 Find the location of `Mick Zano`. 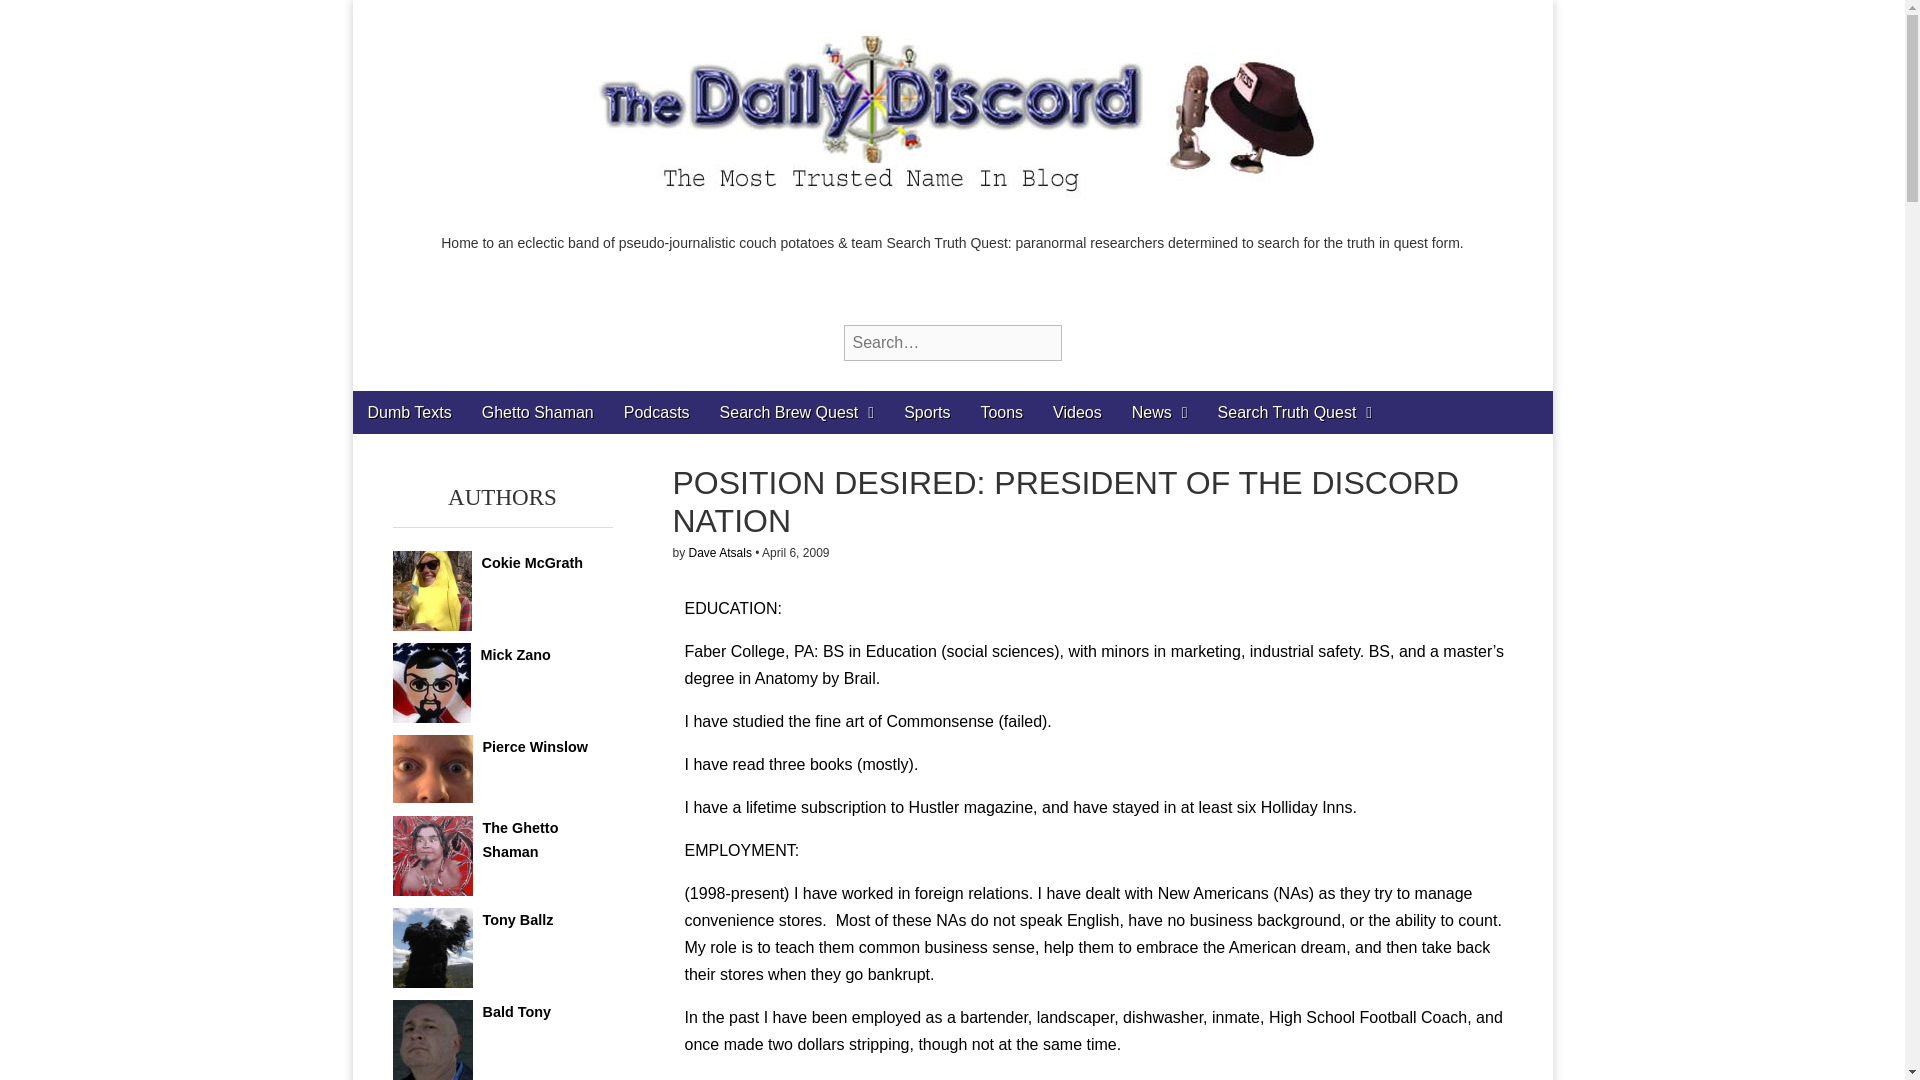

Mick Zano is located at coordinates (514, 654).